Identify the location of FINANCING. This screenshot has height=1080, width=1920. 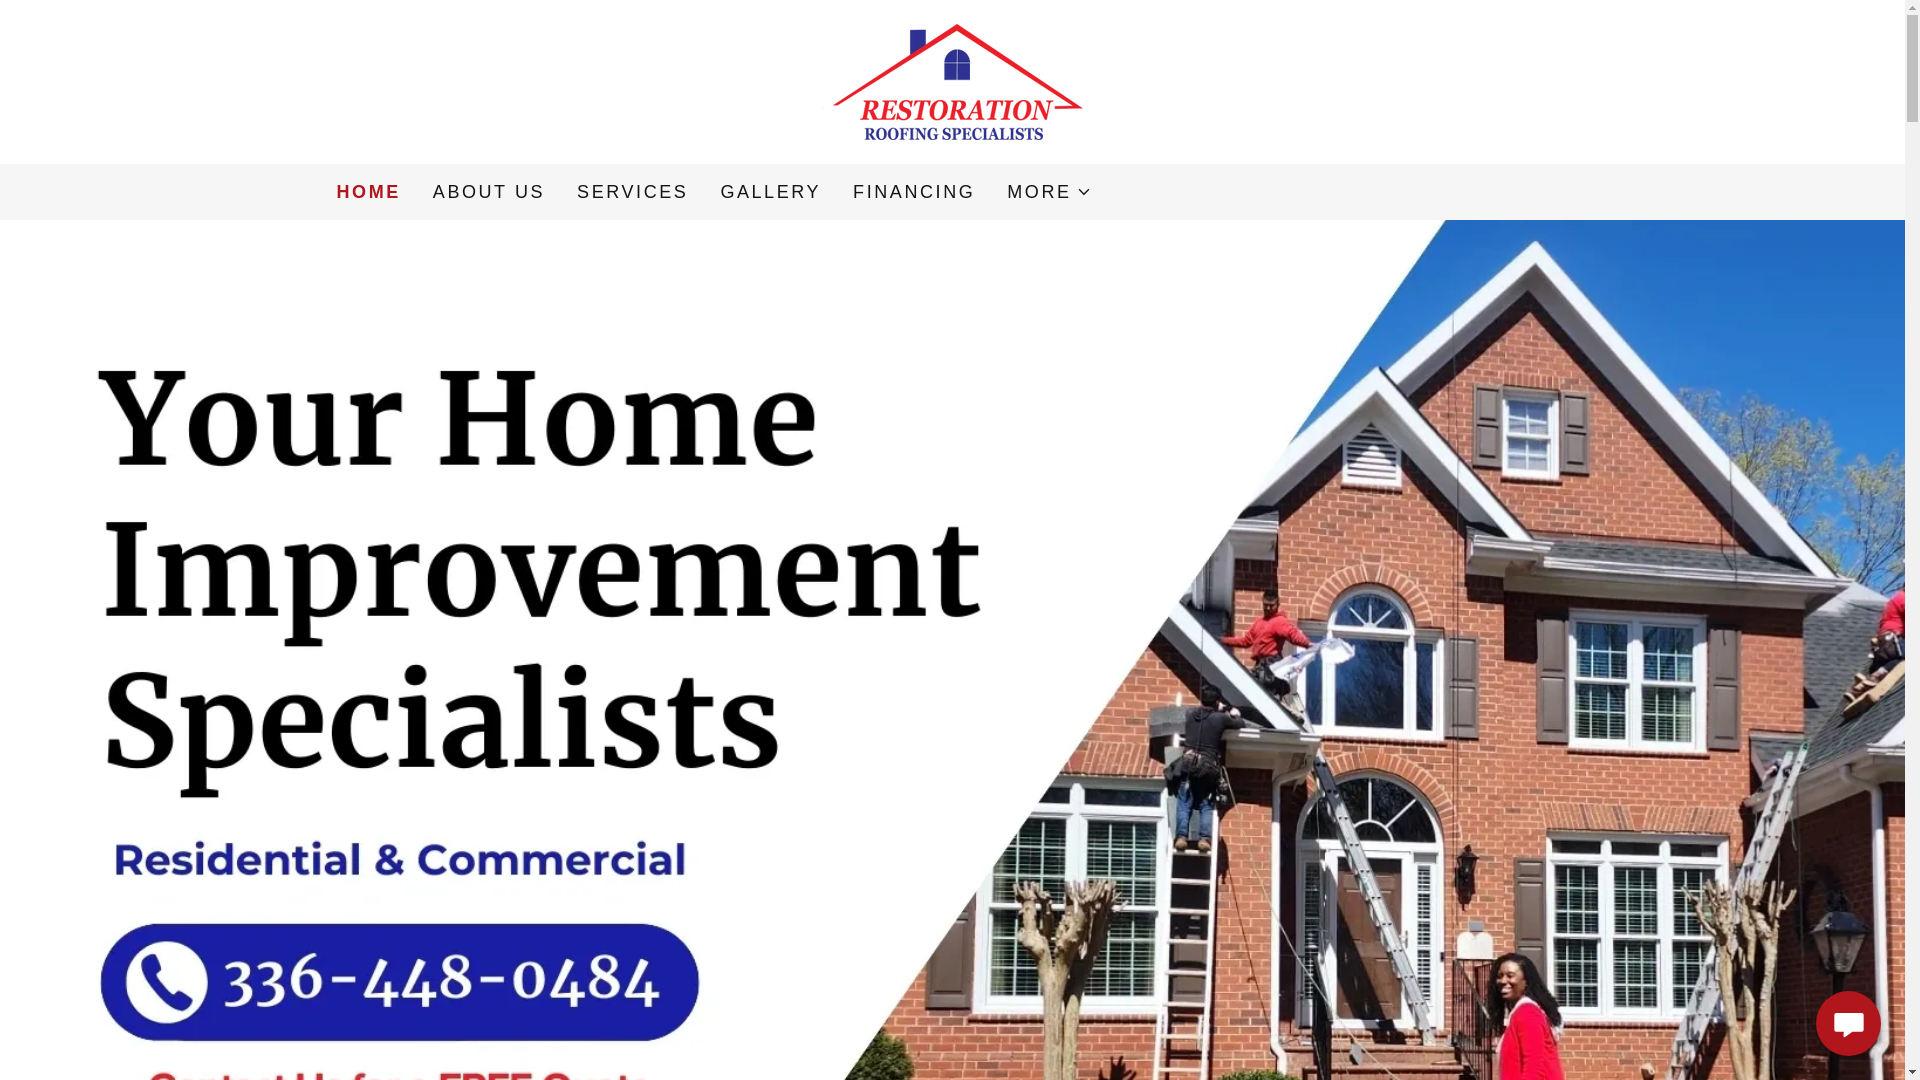
(914, 191).